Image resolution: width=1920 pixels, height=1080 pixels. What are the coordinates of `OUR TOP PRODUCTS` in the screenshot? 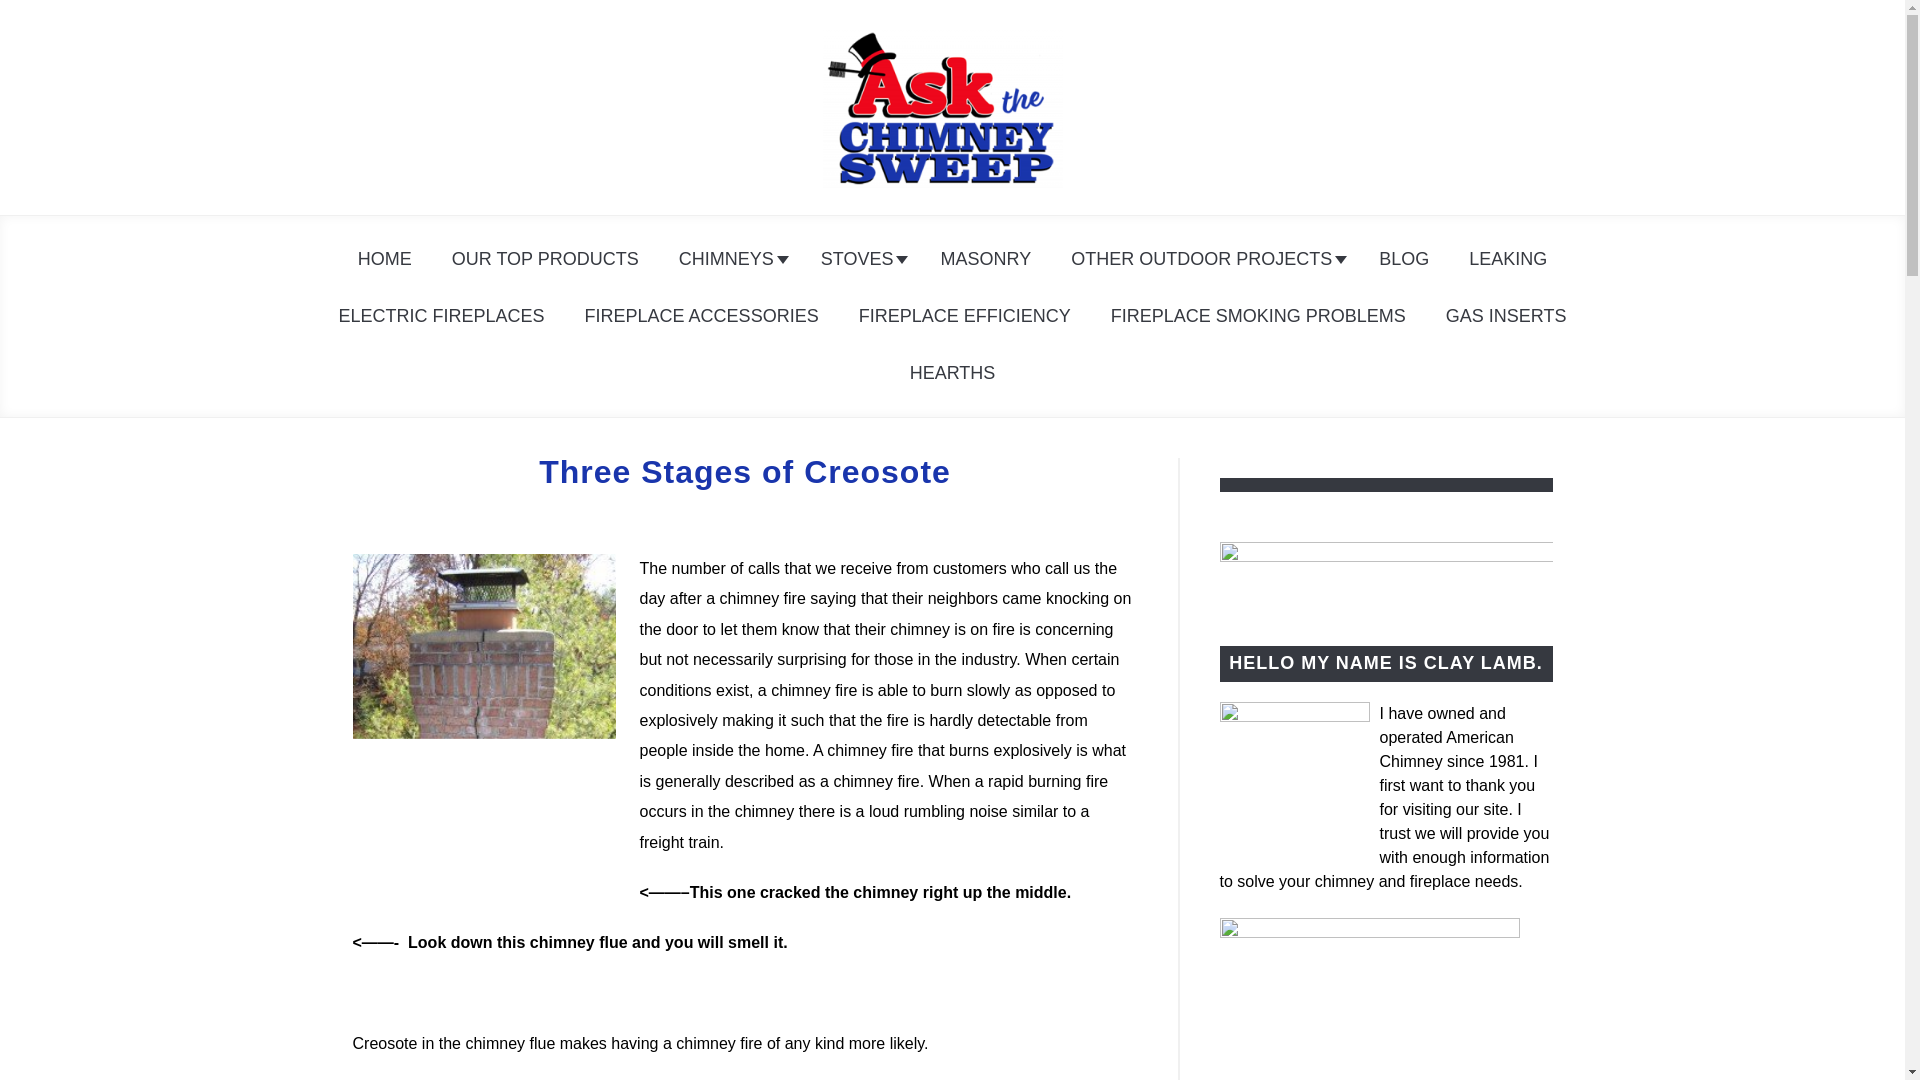 It's located at (545, 259).